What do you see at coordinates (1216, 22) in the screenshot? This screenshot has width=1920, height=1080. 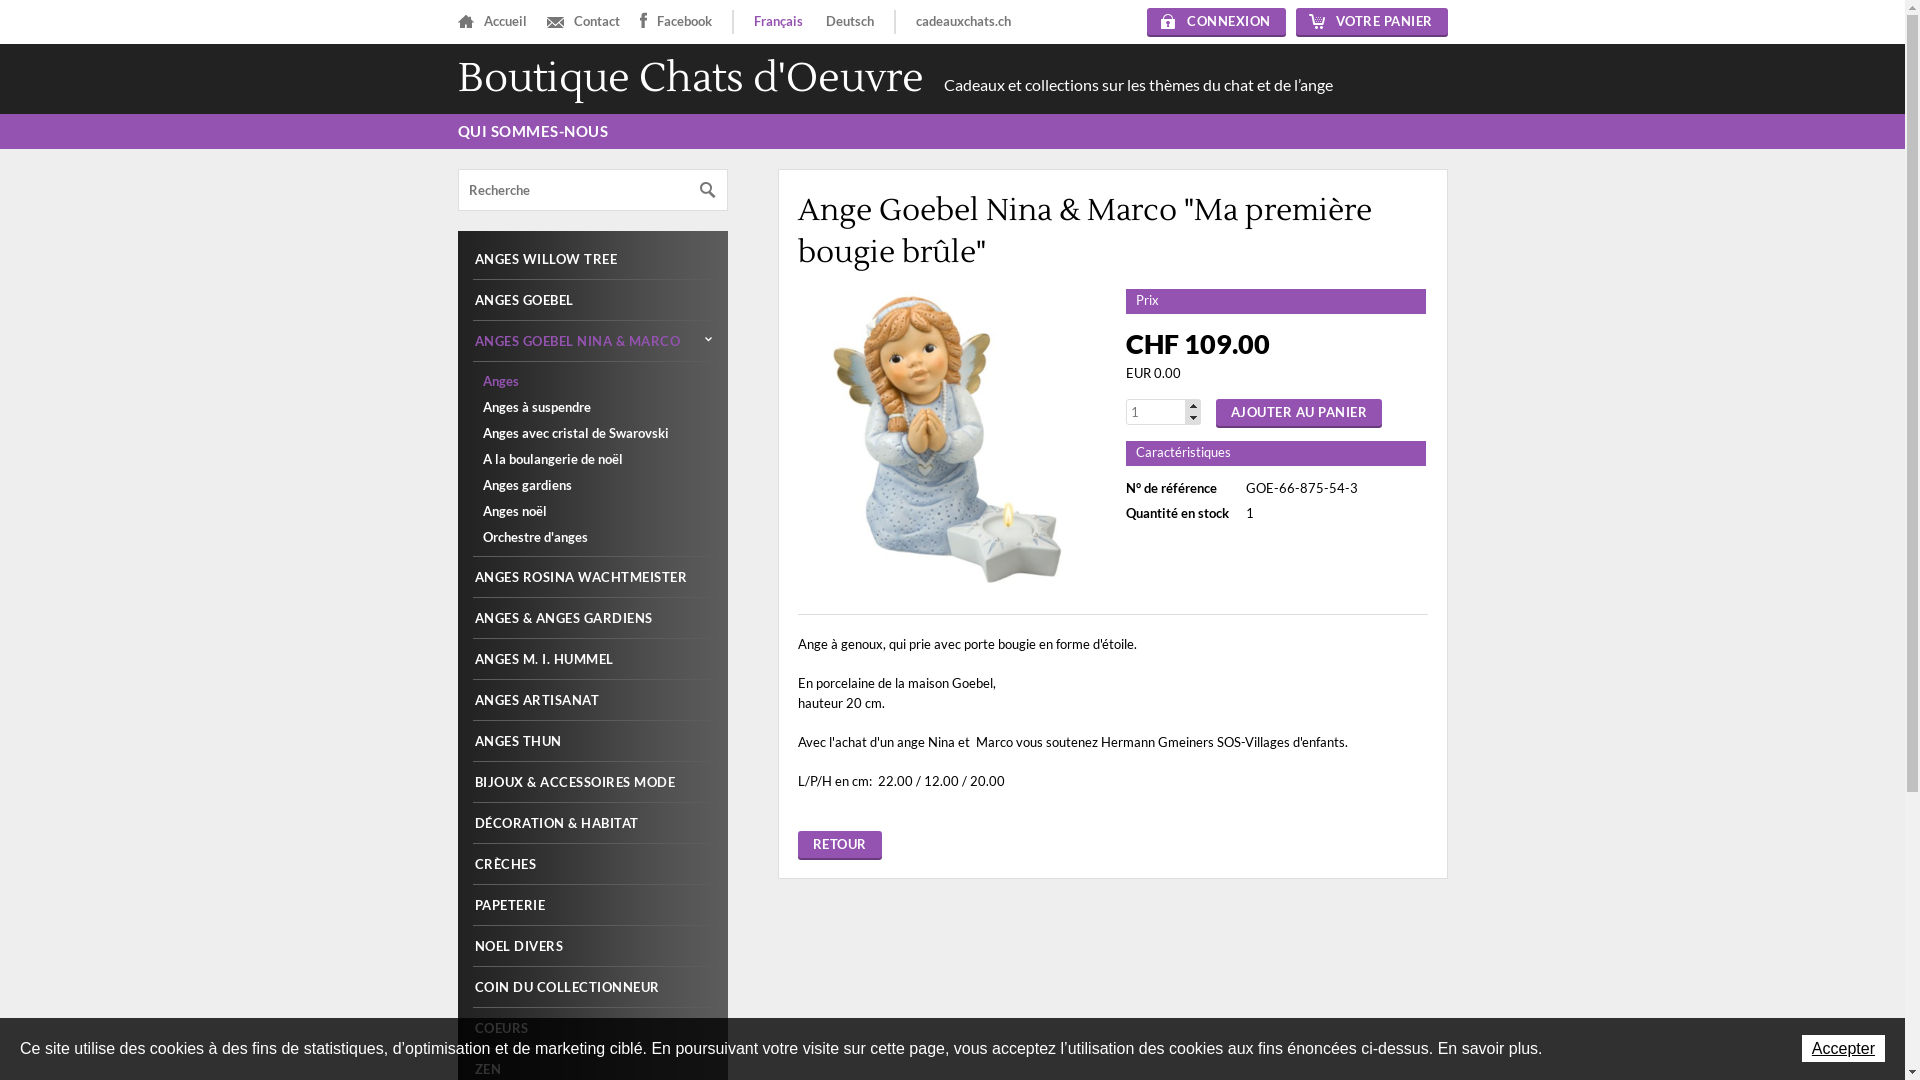 I see `CONNEXION` at bounding box center [1216, 22].